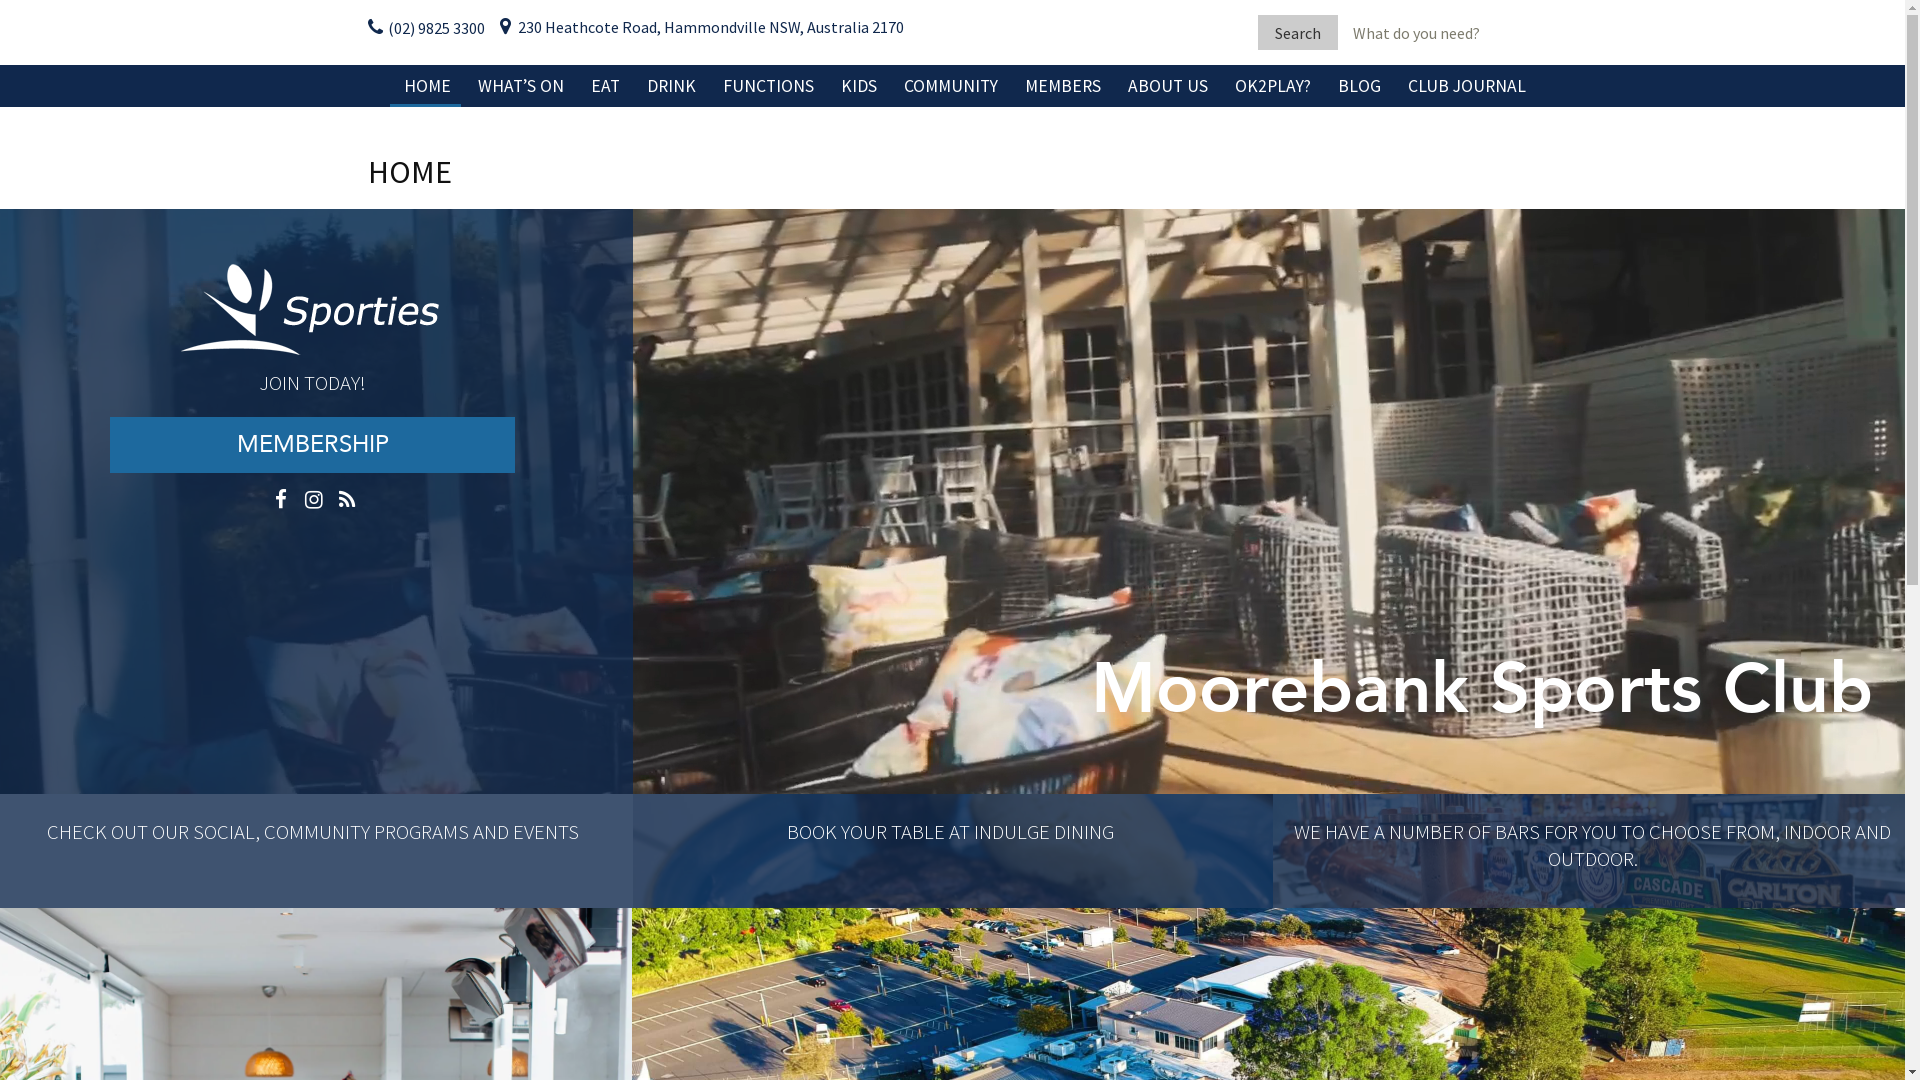 The image size is (1920, 1080). What do you see at coordinates (223, 832) in the screenshot?
I see `SOCIAL` at bounding box center [223, 832].